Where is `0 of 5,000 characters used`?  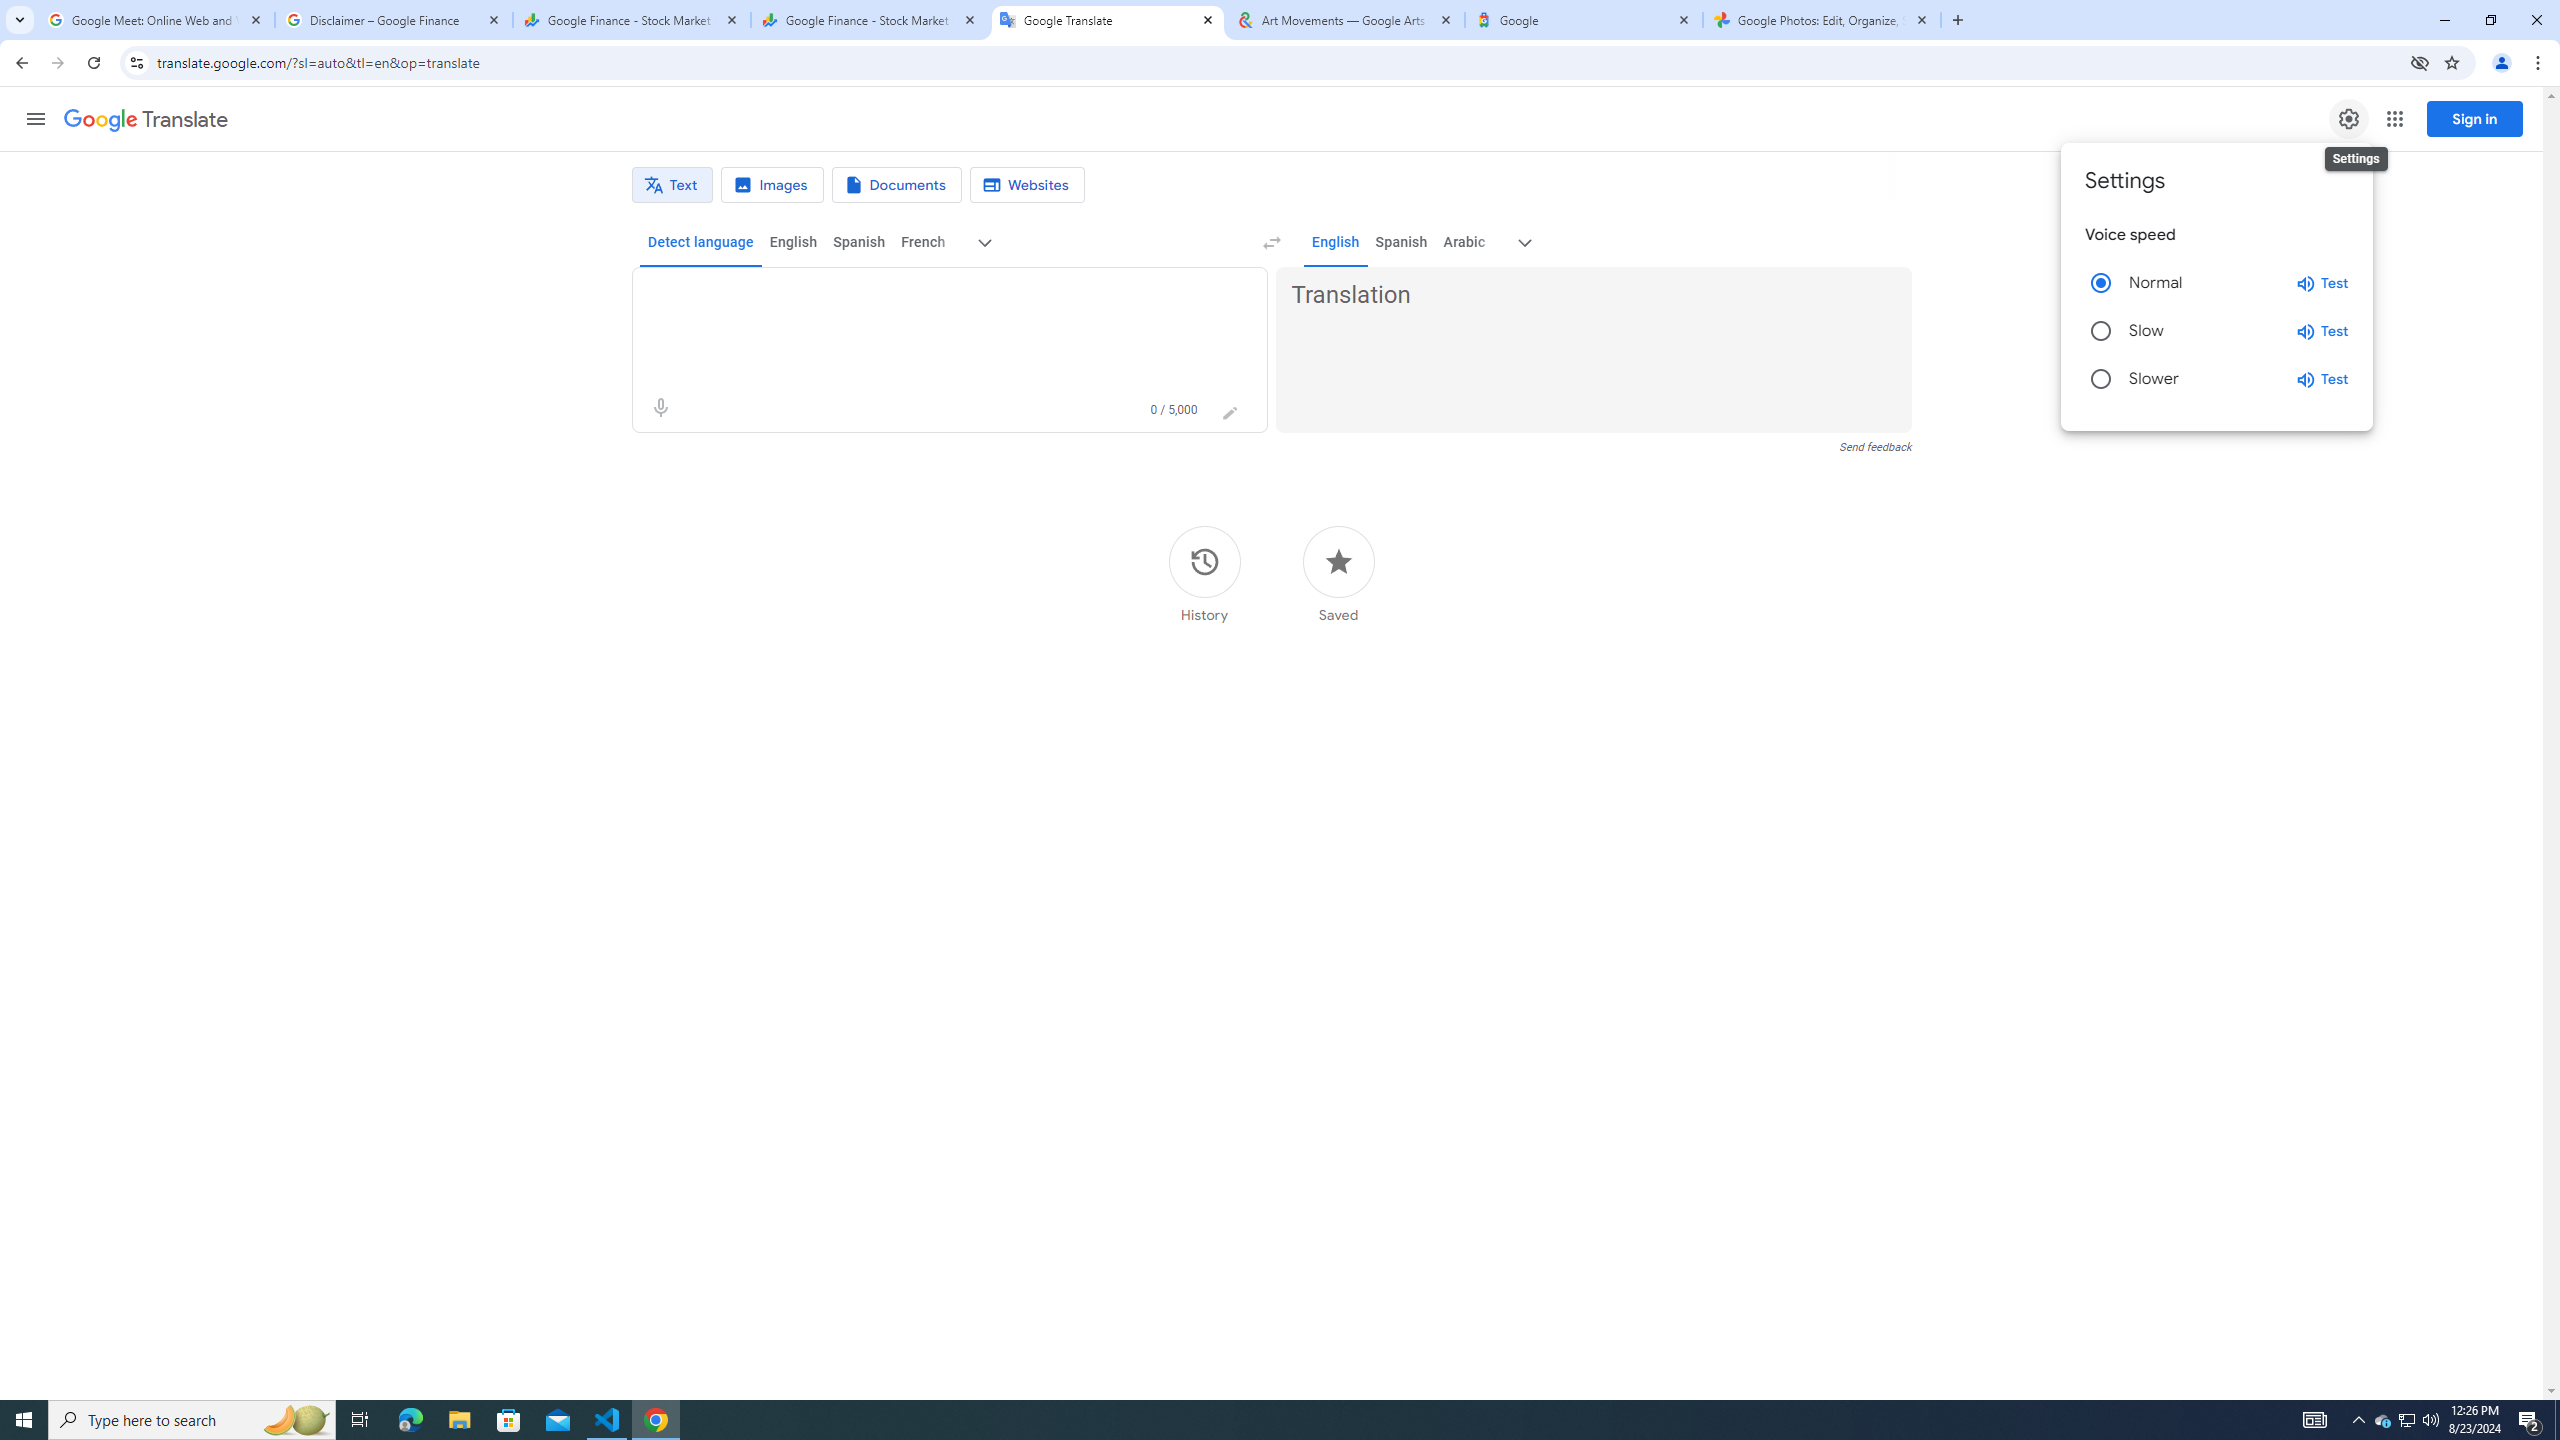 0 of 5,000 characters used is located at coordinates (1174, 410).